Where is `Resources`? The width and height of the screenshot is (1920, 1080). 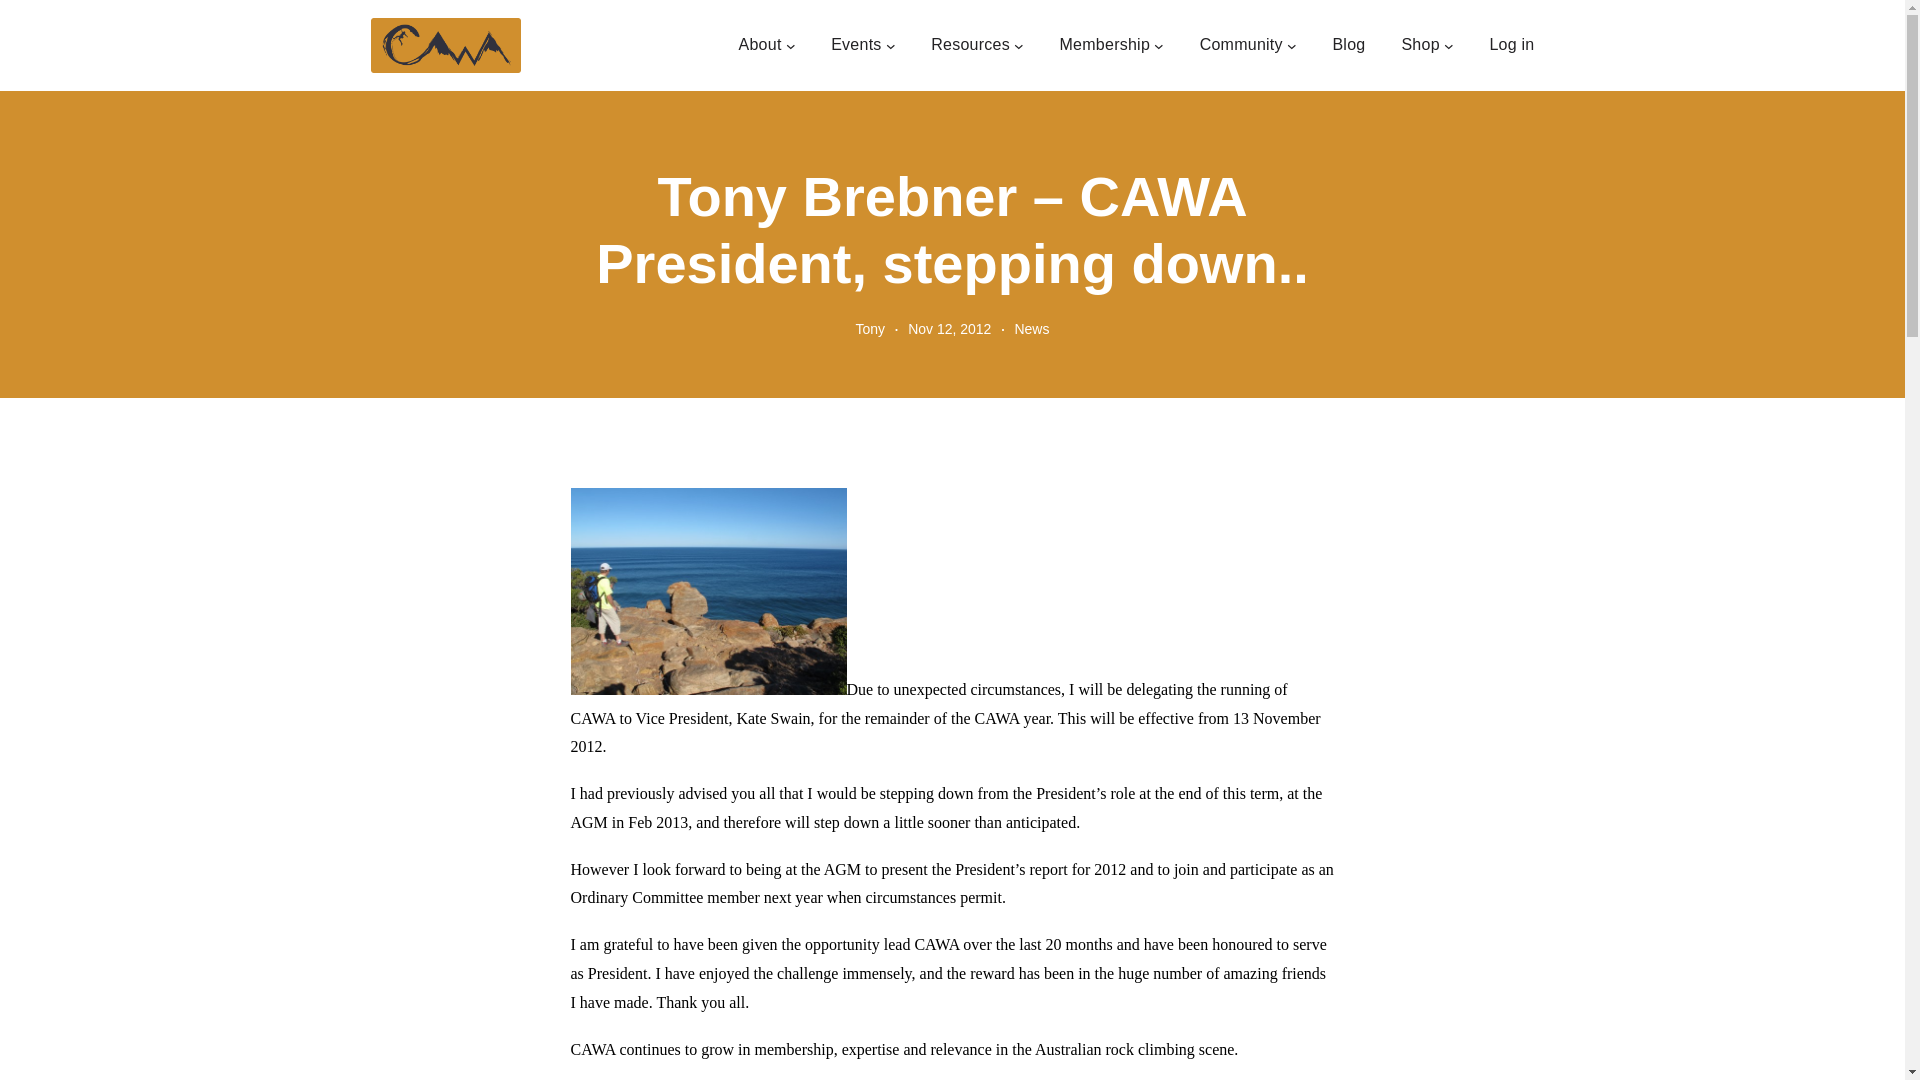
Resources is located at coordinates (970, 45).